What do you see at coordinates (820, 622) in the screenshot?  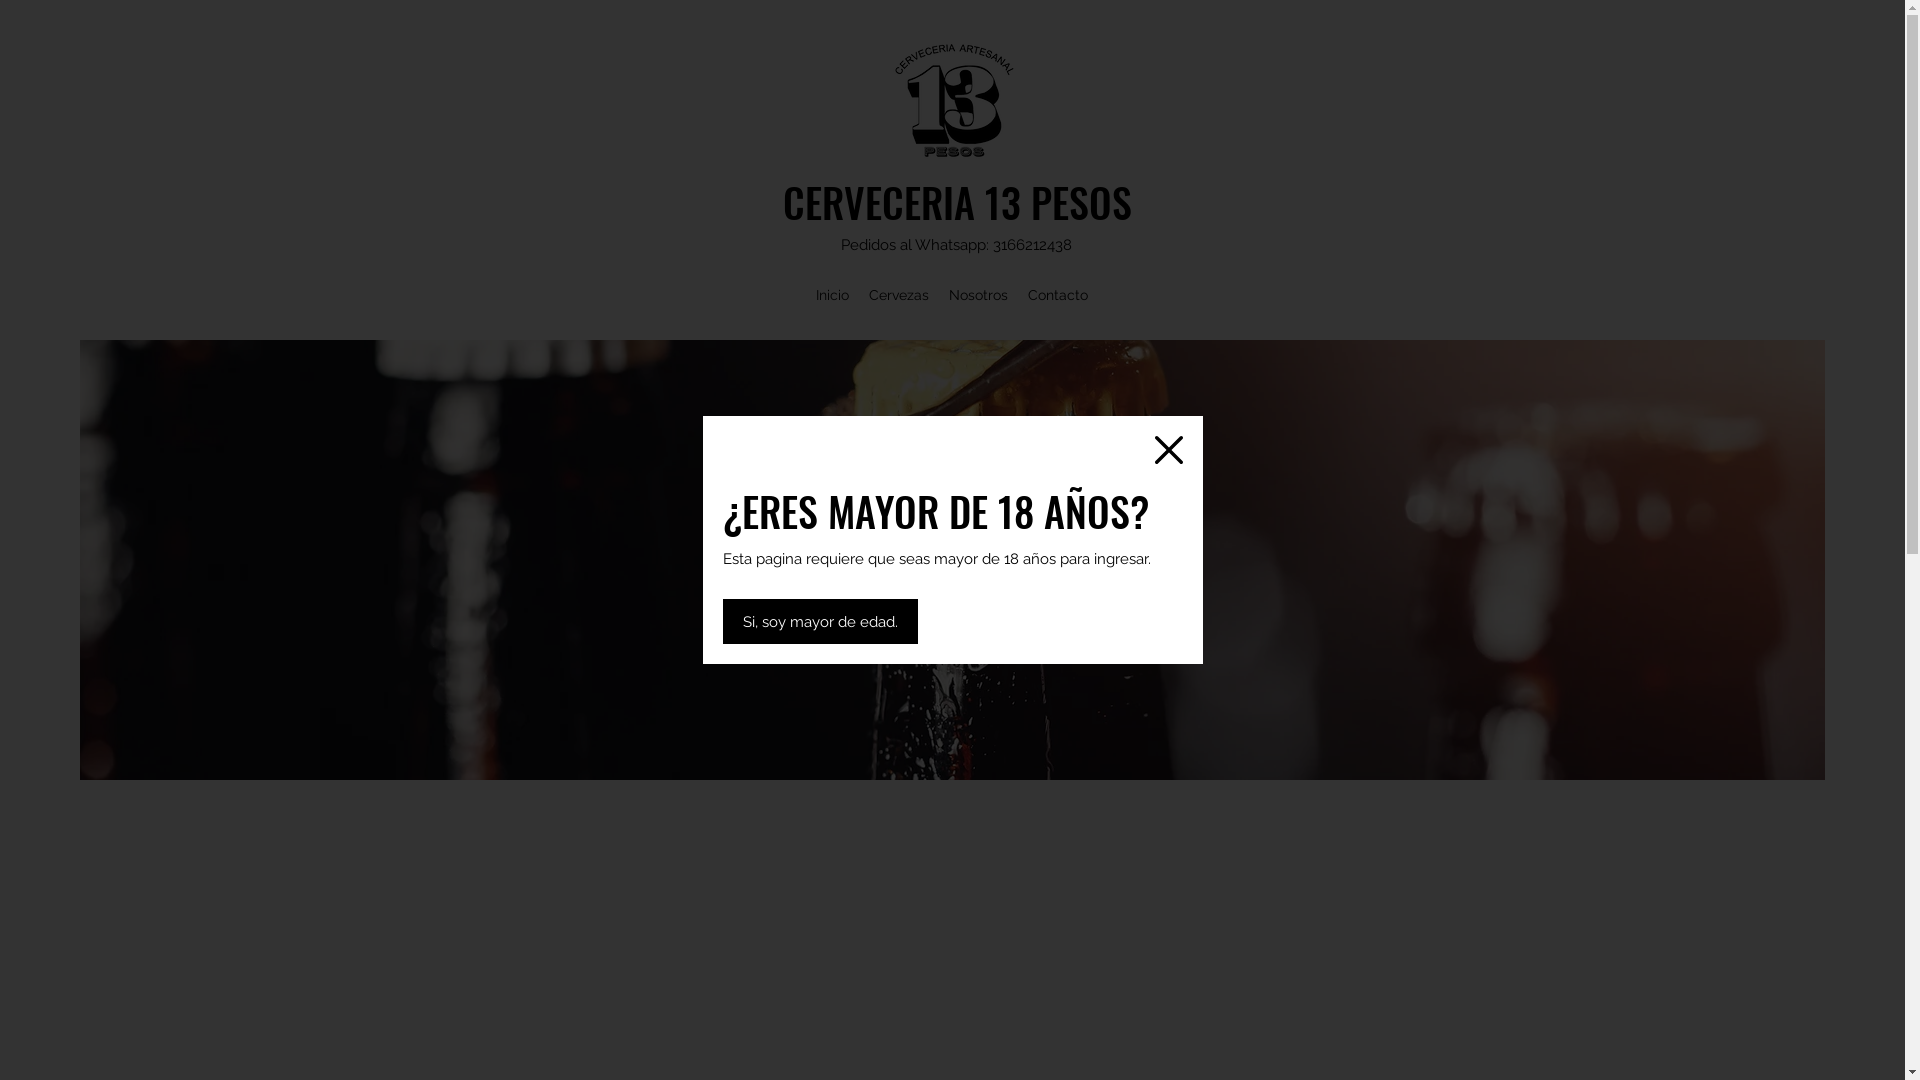 I see `Si, soy mayor de edad.` at bounding box center [820, 622].